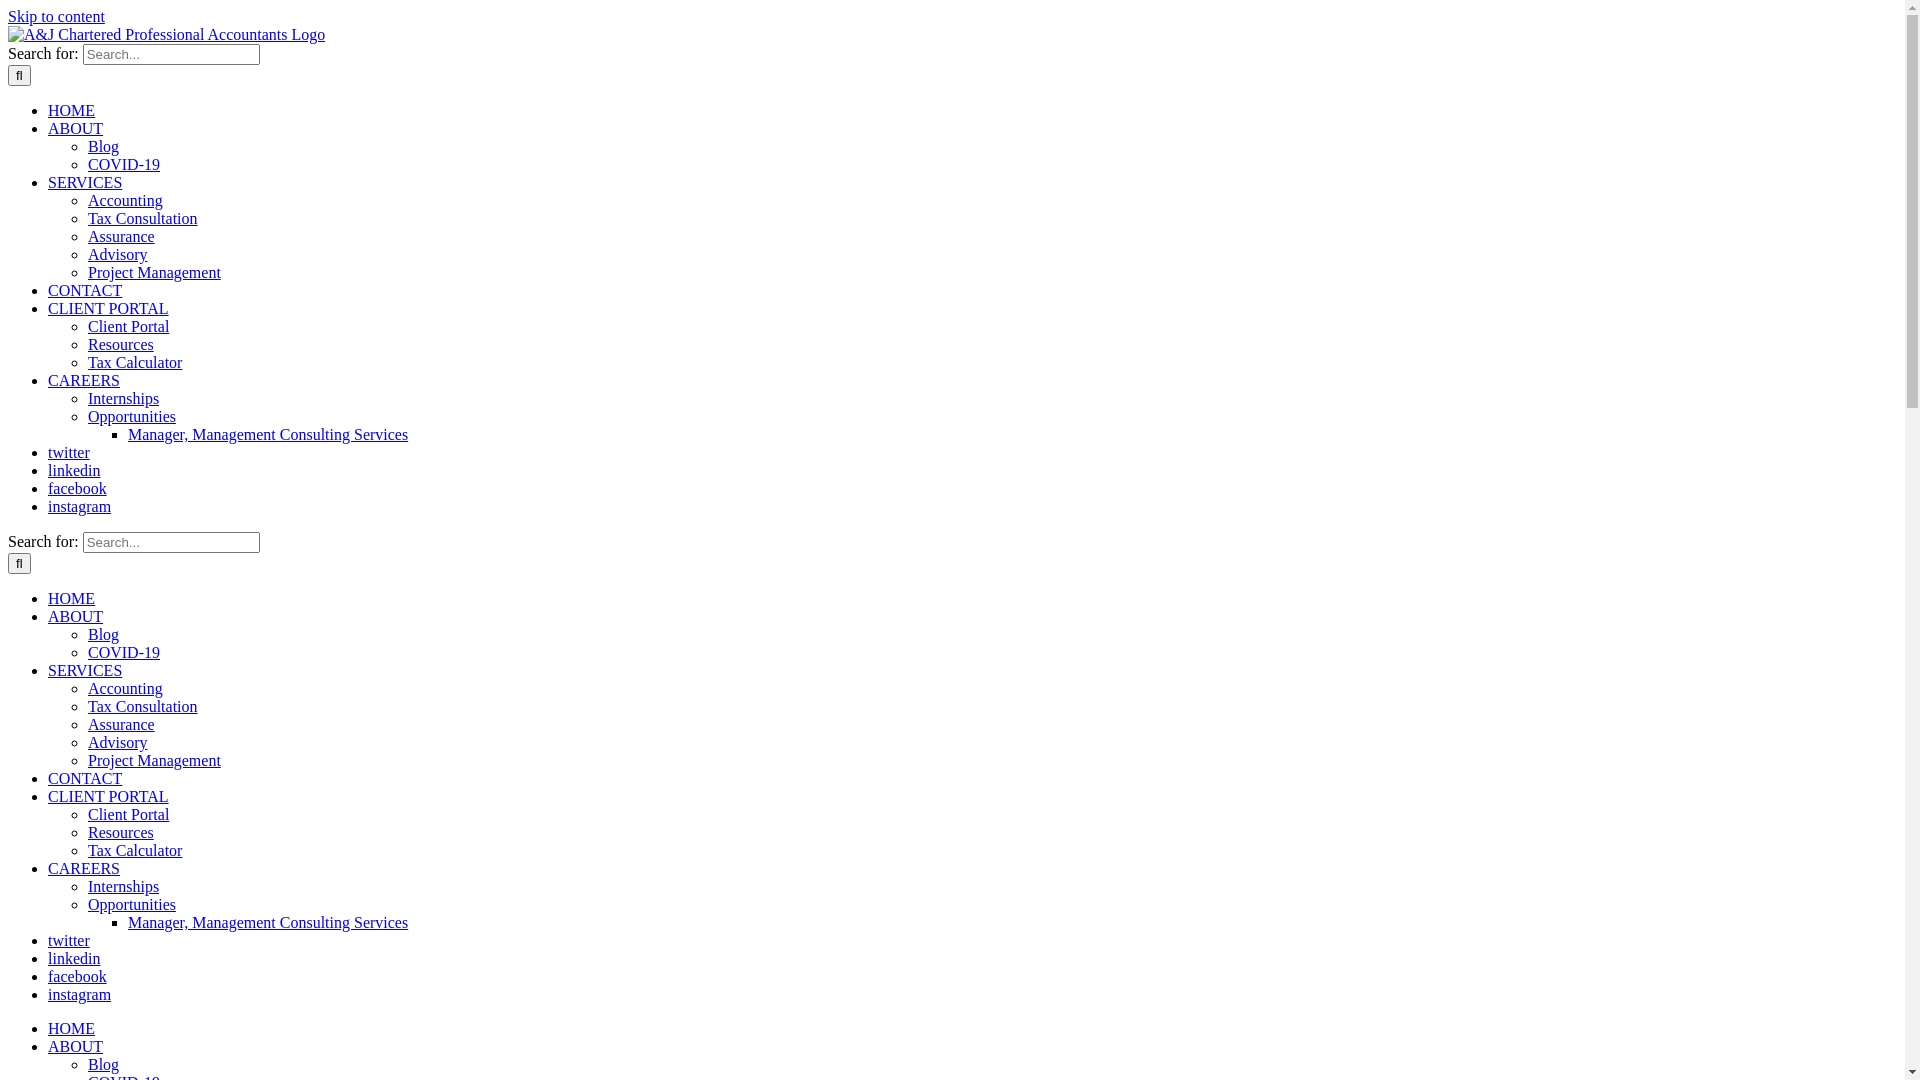 Image resolution: width=1920 pixels, height=1080 pixels. I want to click on Opportunities, so click(132, 904).